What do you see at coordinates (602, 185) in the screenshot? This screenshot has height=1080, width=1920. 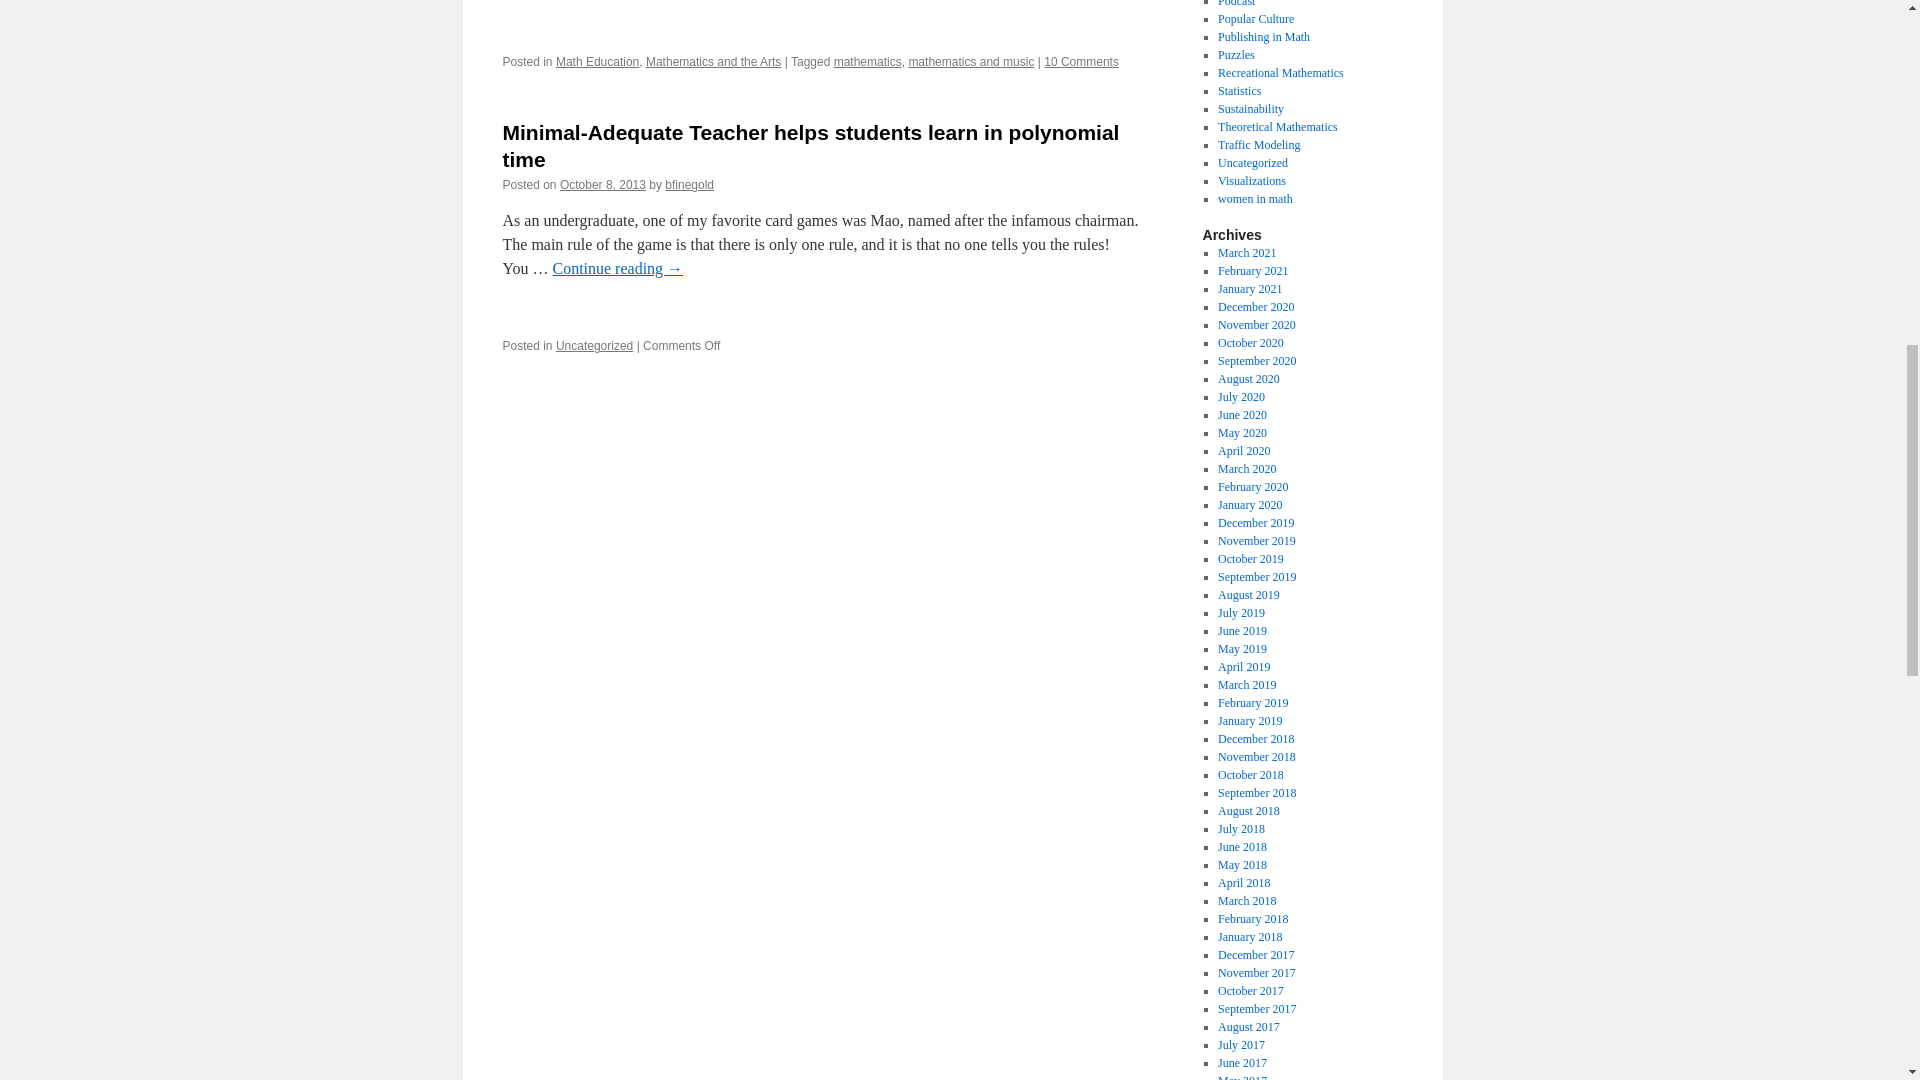 I see `October 8, 2013` at bounding box center [602, 185].